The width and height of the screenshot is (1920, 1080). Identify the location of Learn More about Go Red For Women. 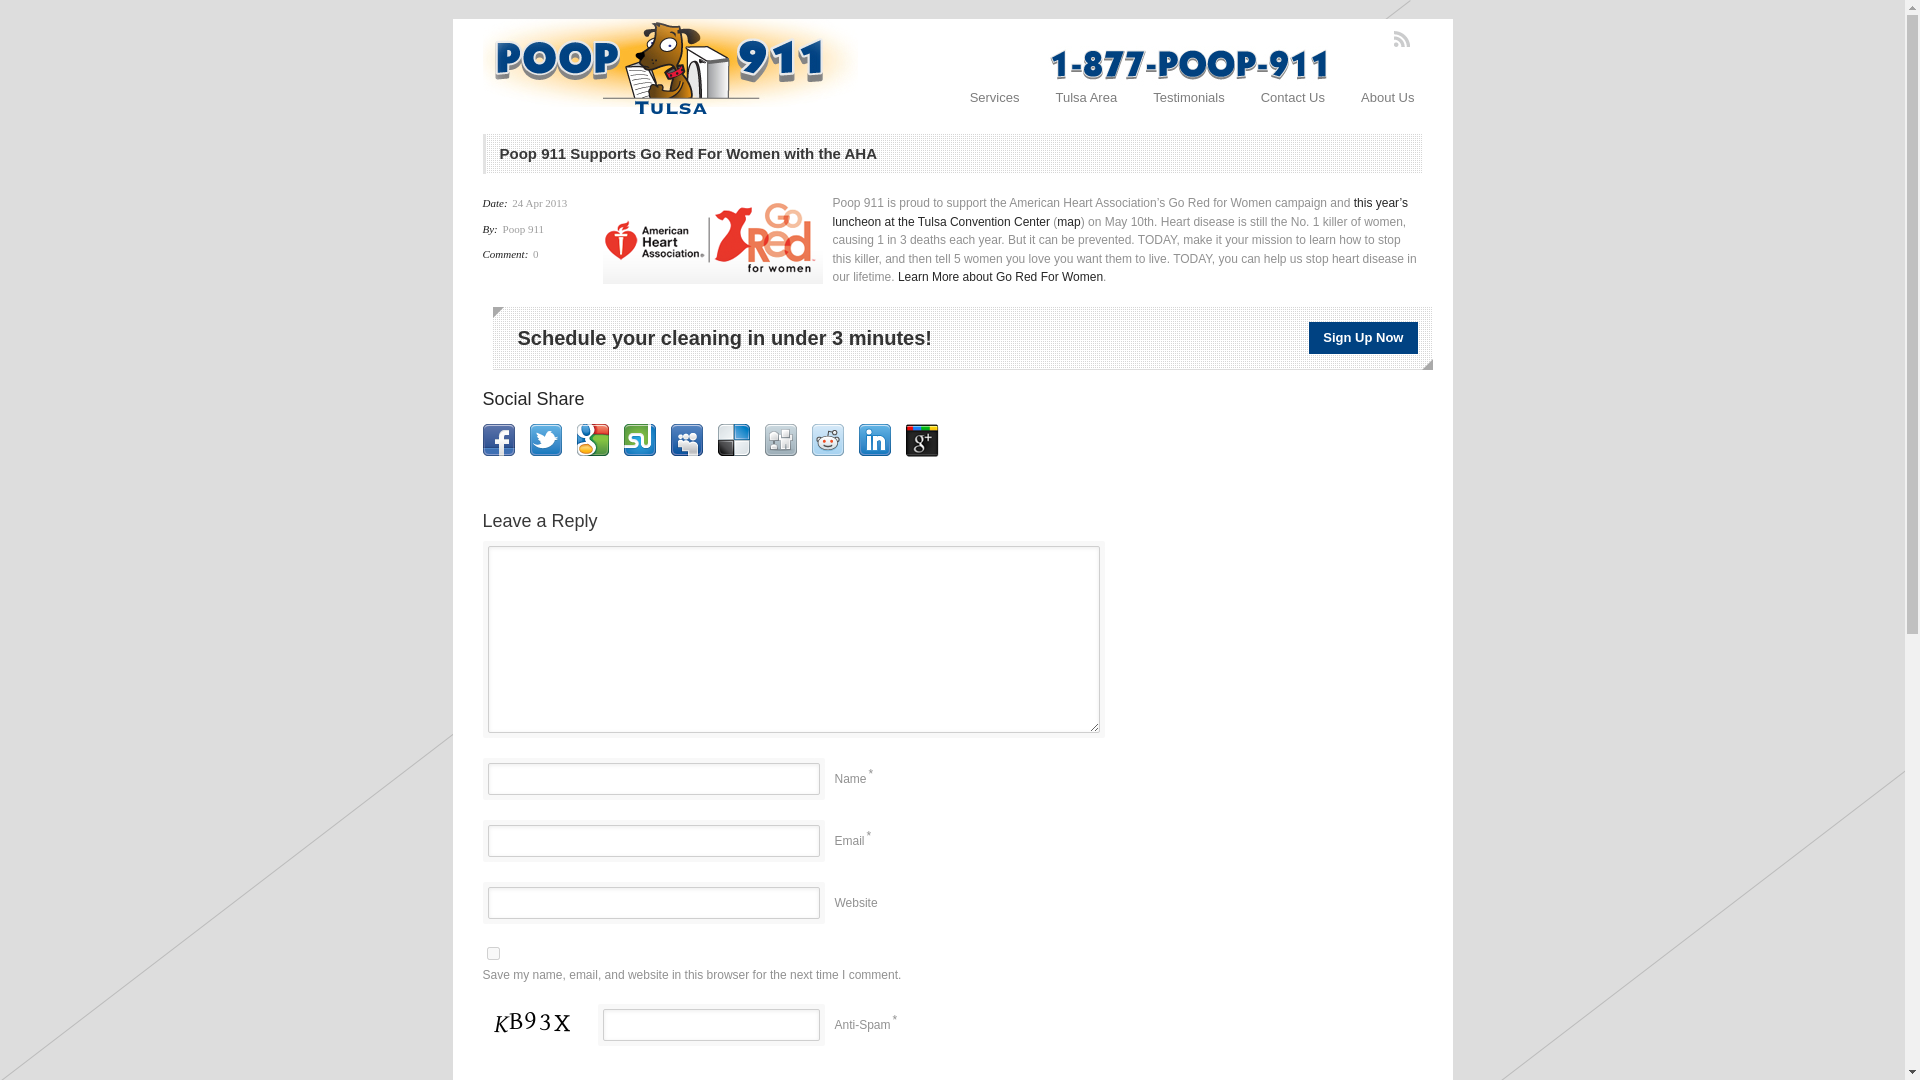
(1000, 277).